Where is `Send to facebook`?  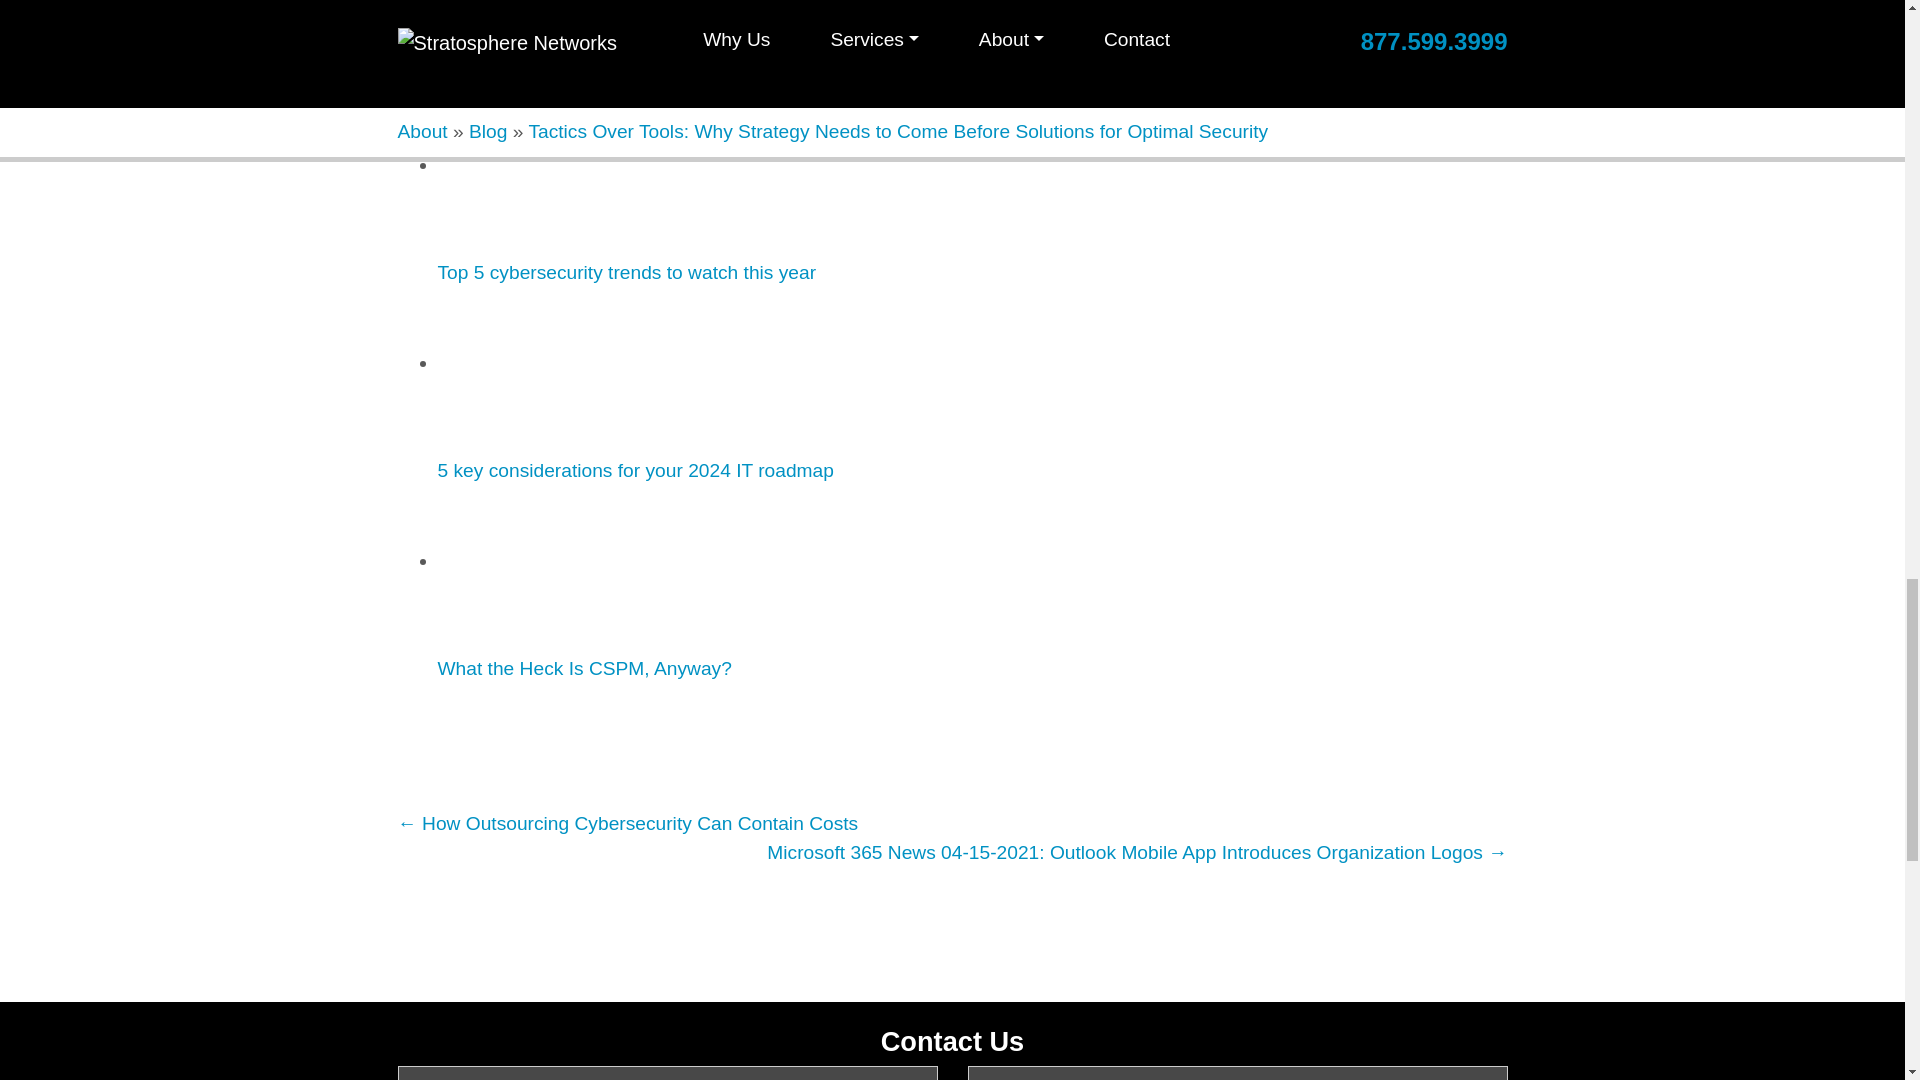 Send to facebook is located at coordinates (460, 744).